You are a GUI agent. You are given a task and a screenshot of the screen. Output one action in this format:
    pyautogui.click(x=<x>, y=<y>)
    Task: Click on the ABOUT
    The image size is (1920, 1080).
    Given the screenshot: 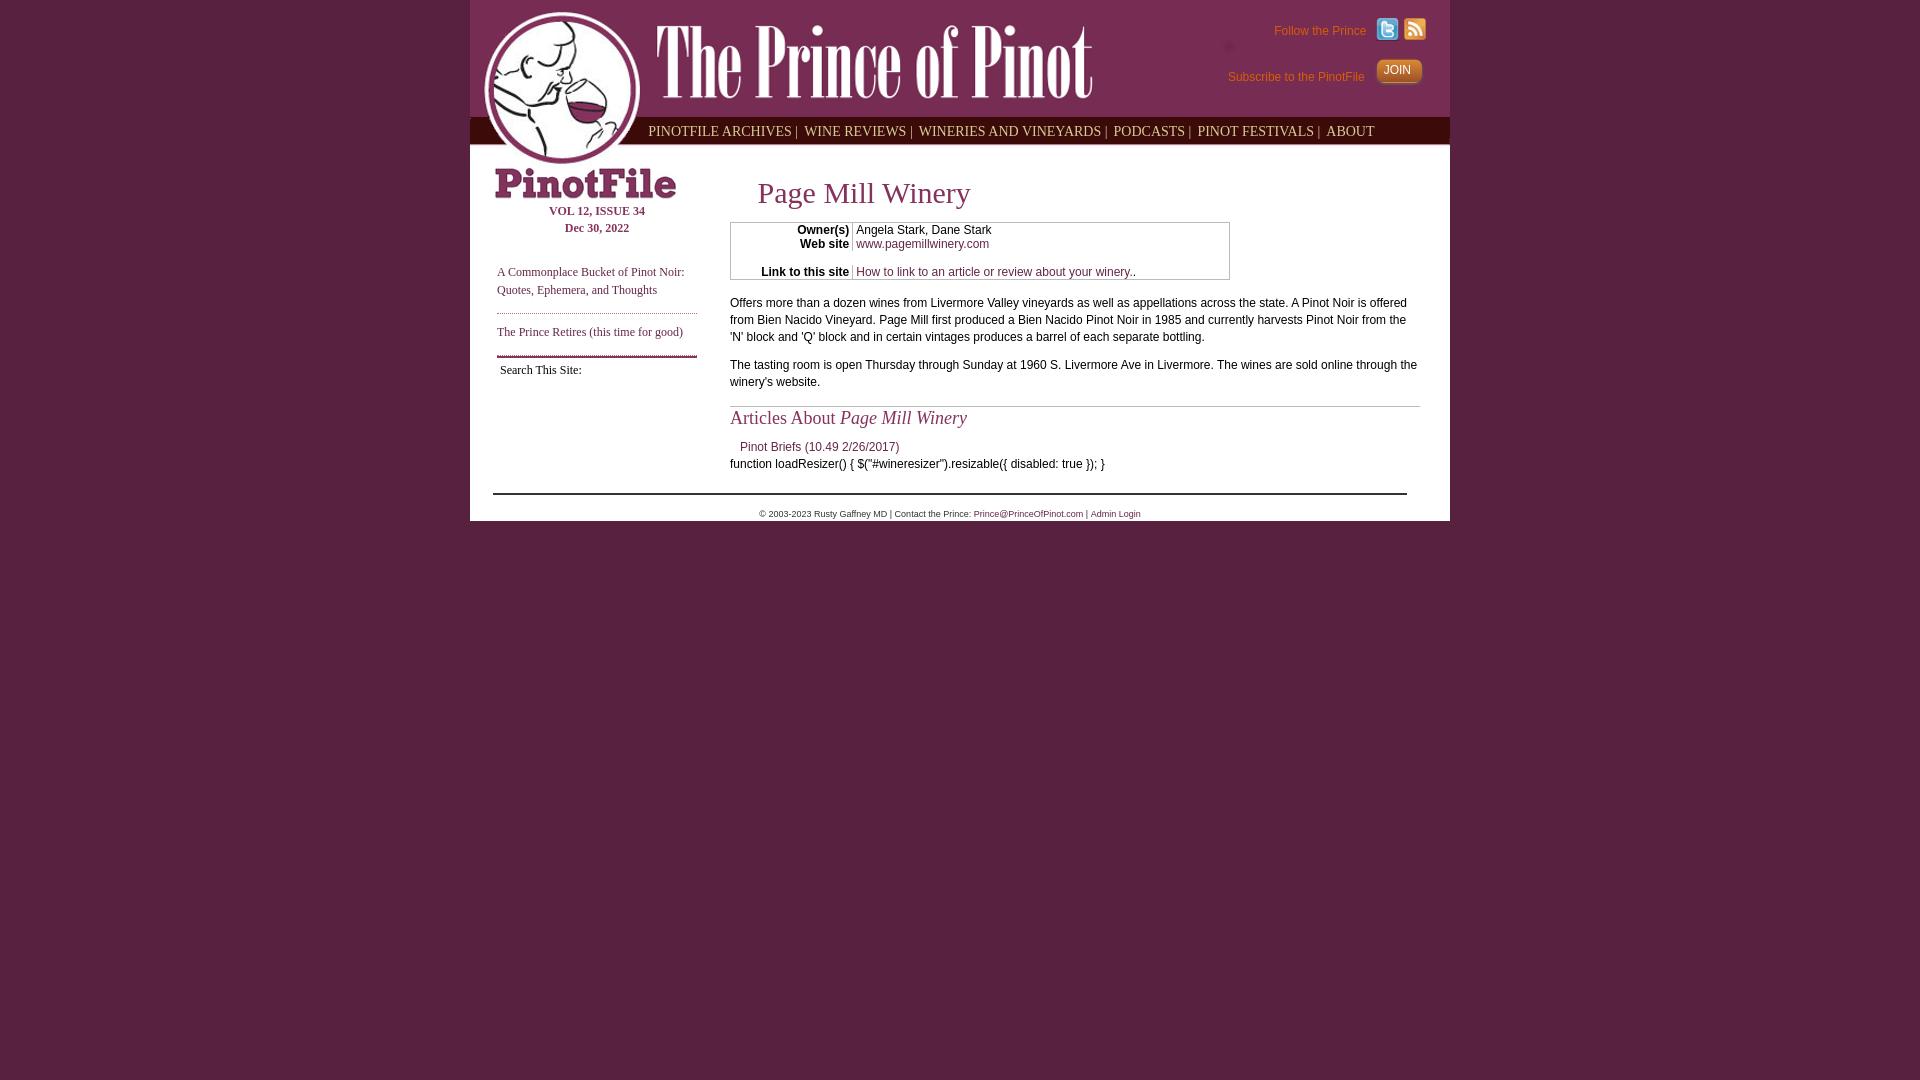 What is the action you would take?
    pyautogui.click(x=1353, y=130)
    